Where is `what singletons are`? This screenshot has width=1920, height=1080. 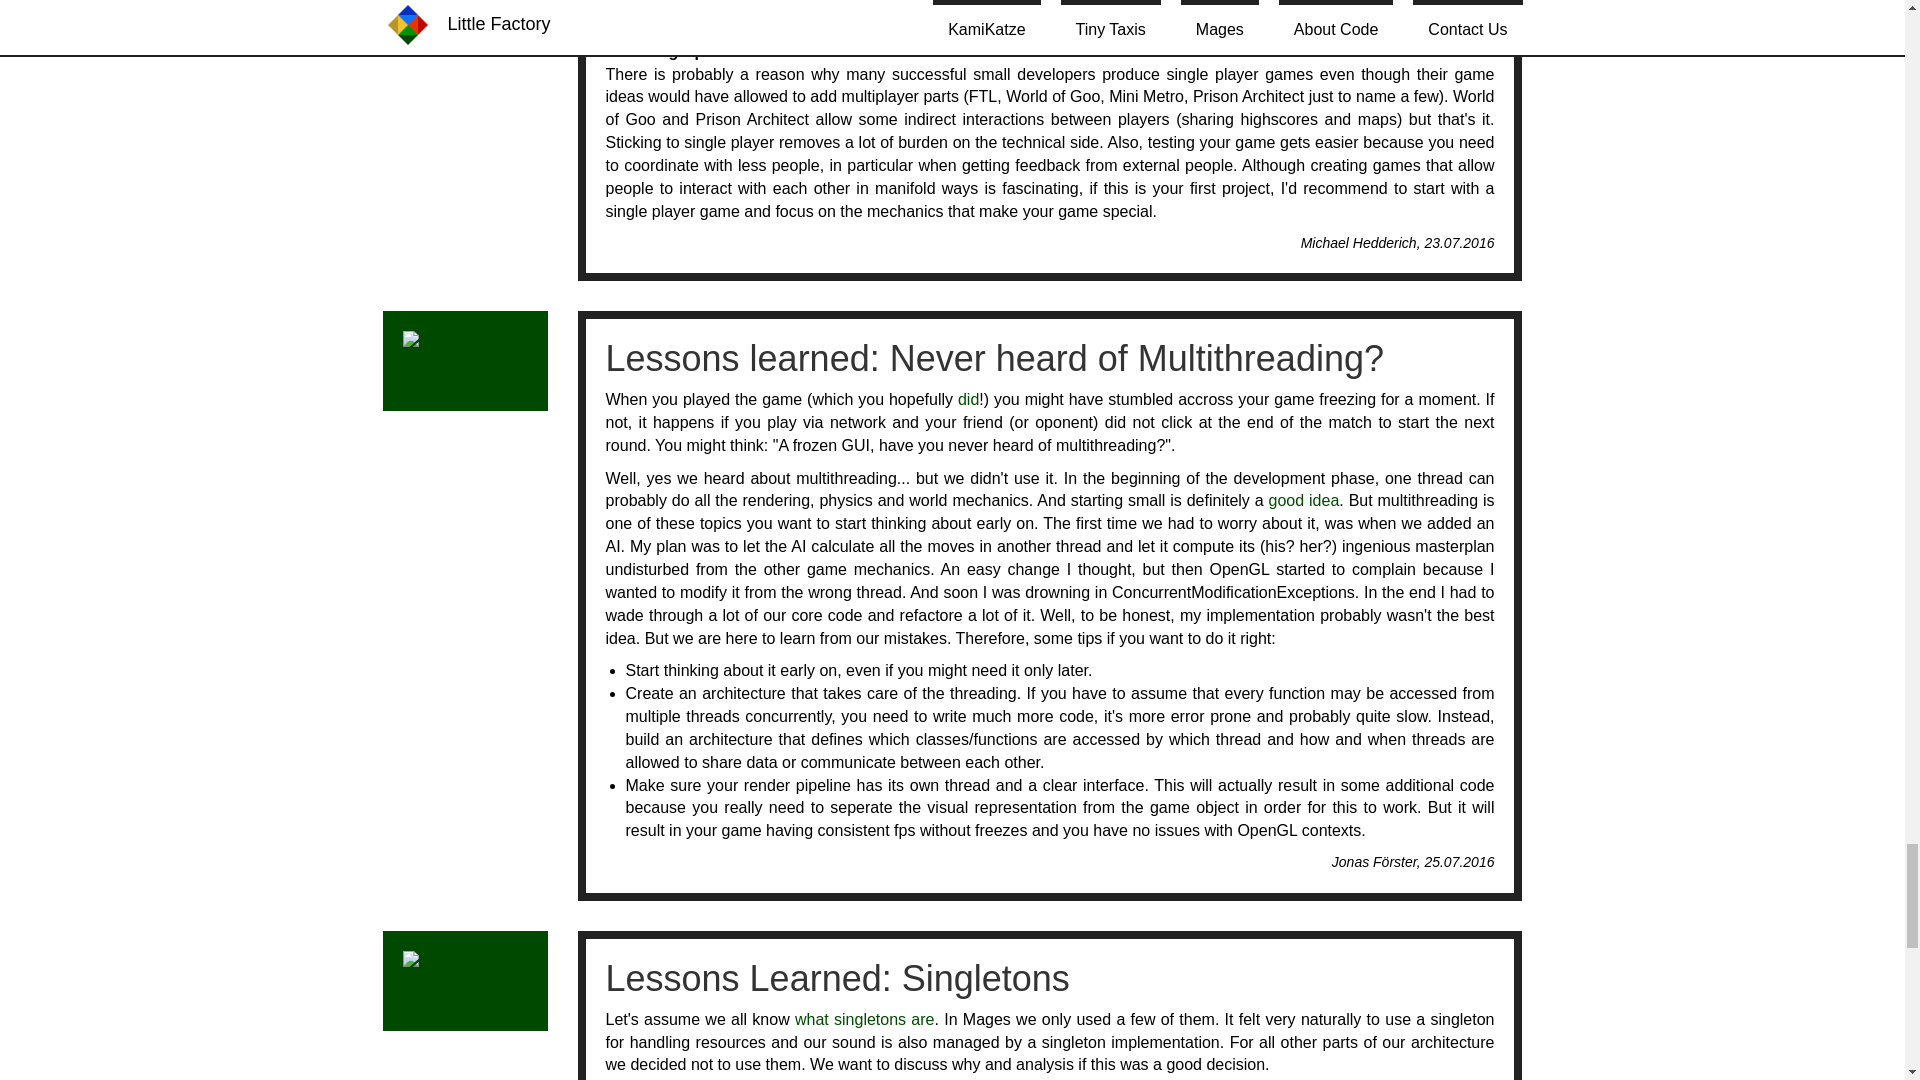 what singletons are is located at coordinates (864, 1019).